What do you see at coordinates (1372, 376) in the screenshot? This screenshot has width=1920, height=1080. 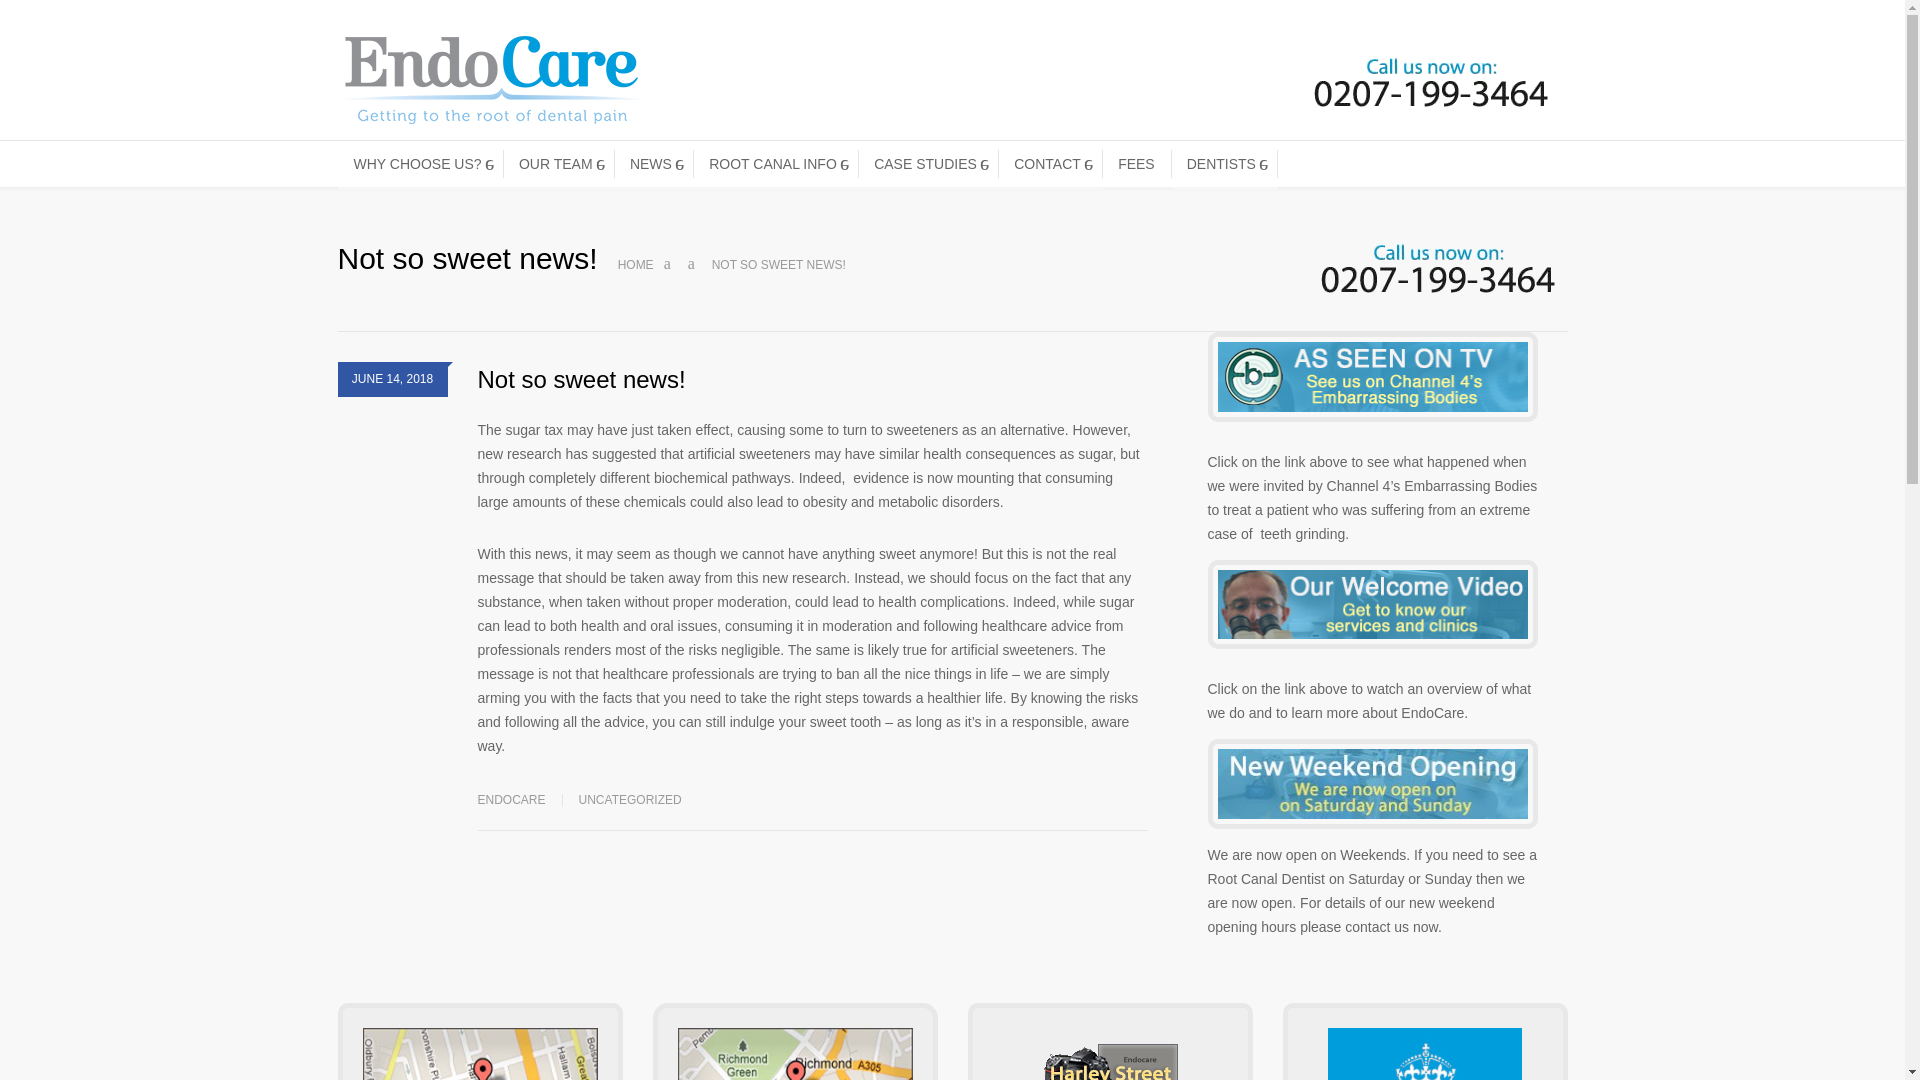 I see `ebodvid4` at bounding box center [1372, 376].